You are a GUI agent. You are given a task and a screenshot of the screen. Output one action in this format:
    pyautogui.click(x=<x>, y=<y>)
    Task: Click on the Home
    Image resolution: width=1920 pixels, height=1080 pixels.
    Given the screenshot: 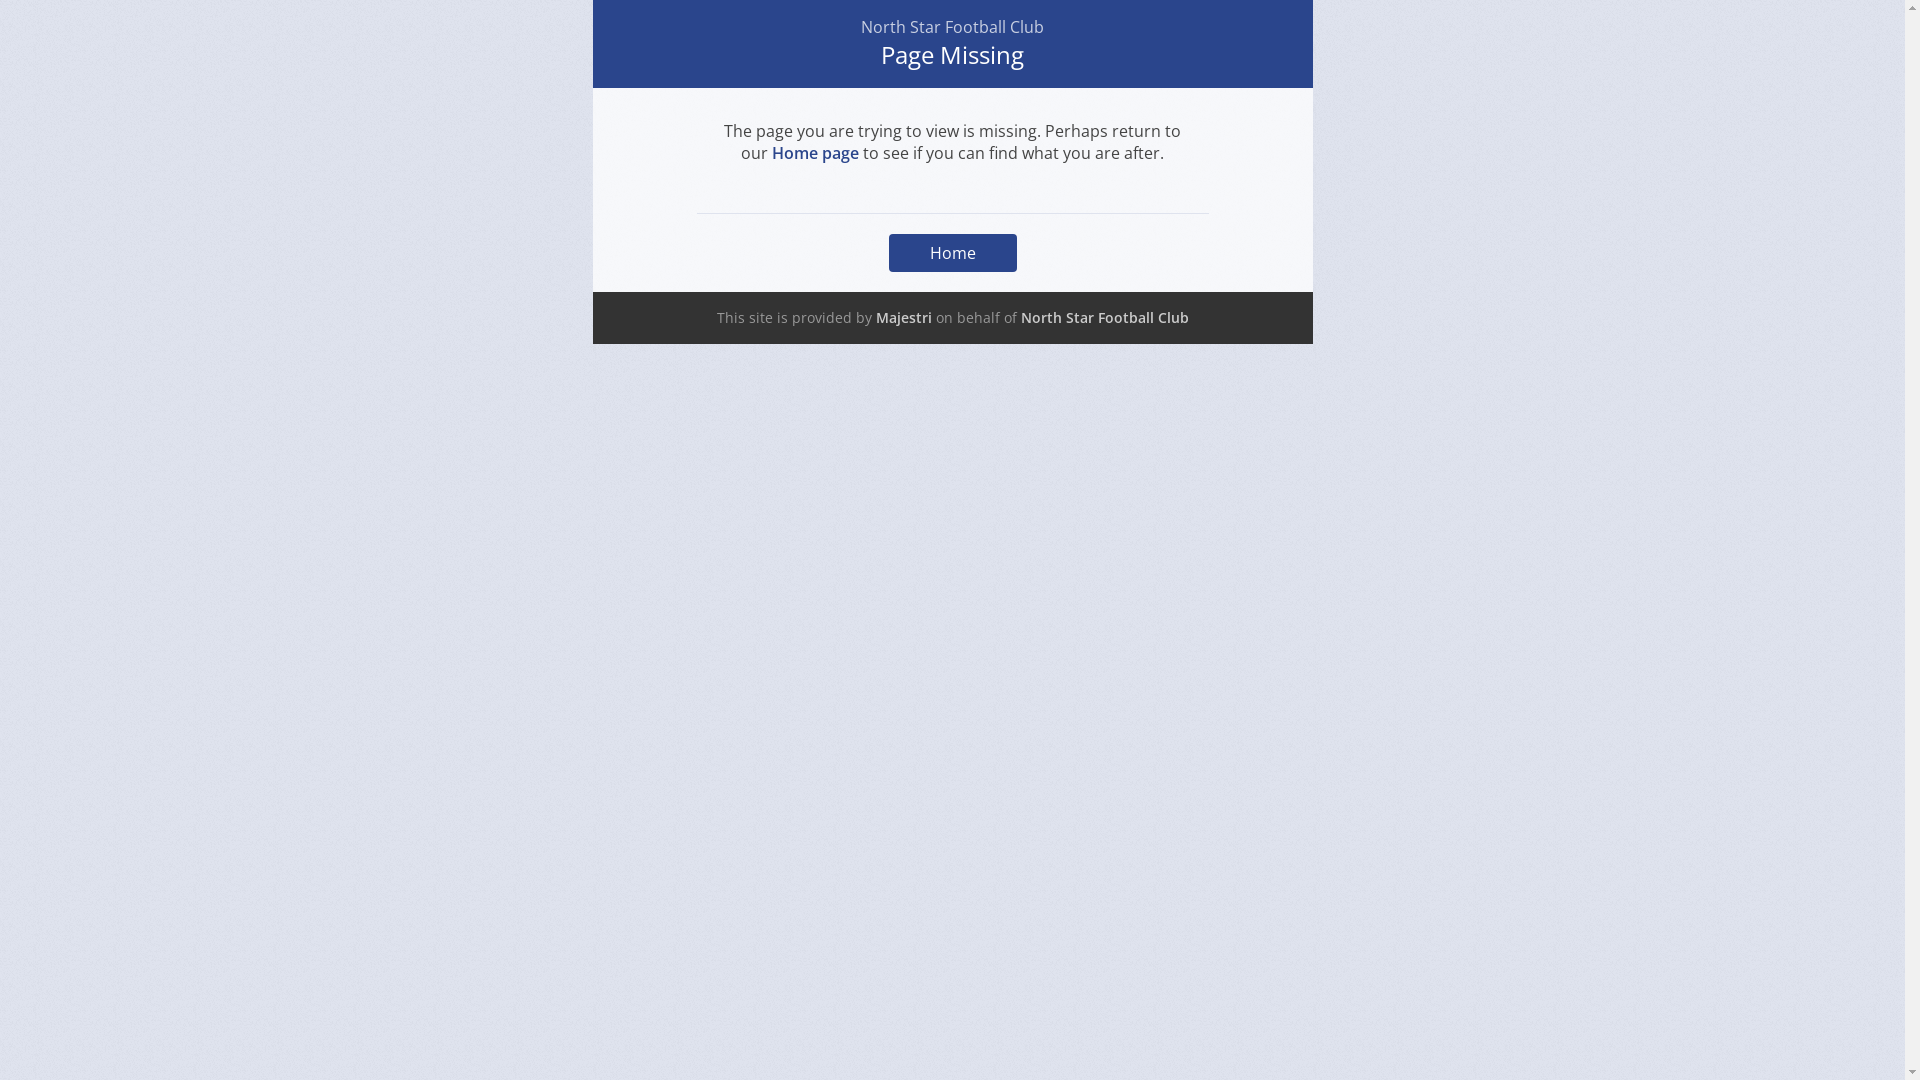 What is the action you would take?
    pyautogui.click(x=952, y=253)
    